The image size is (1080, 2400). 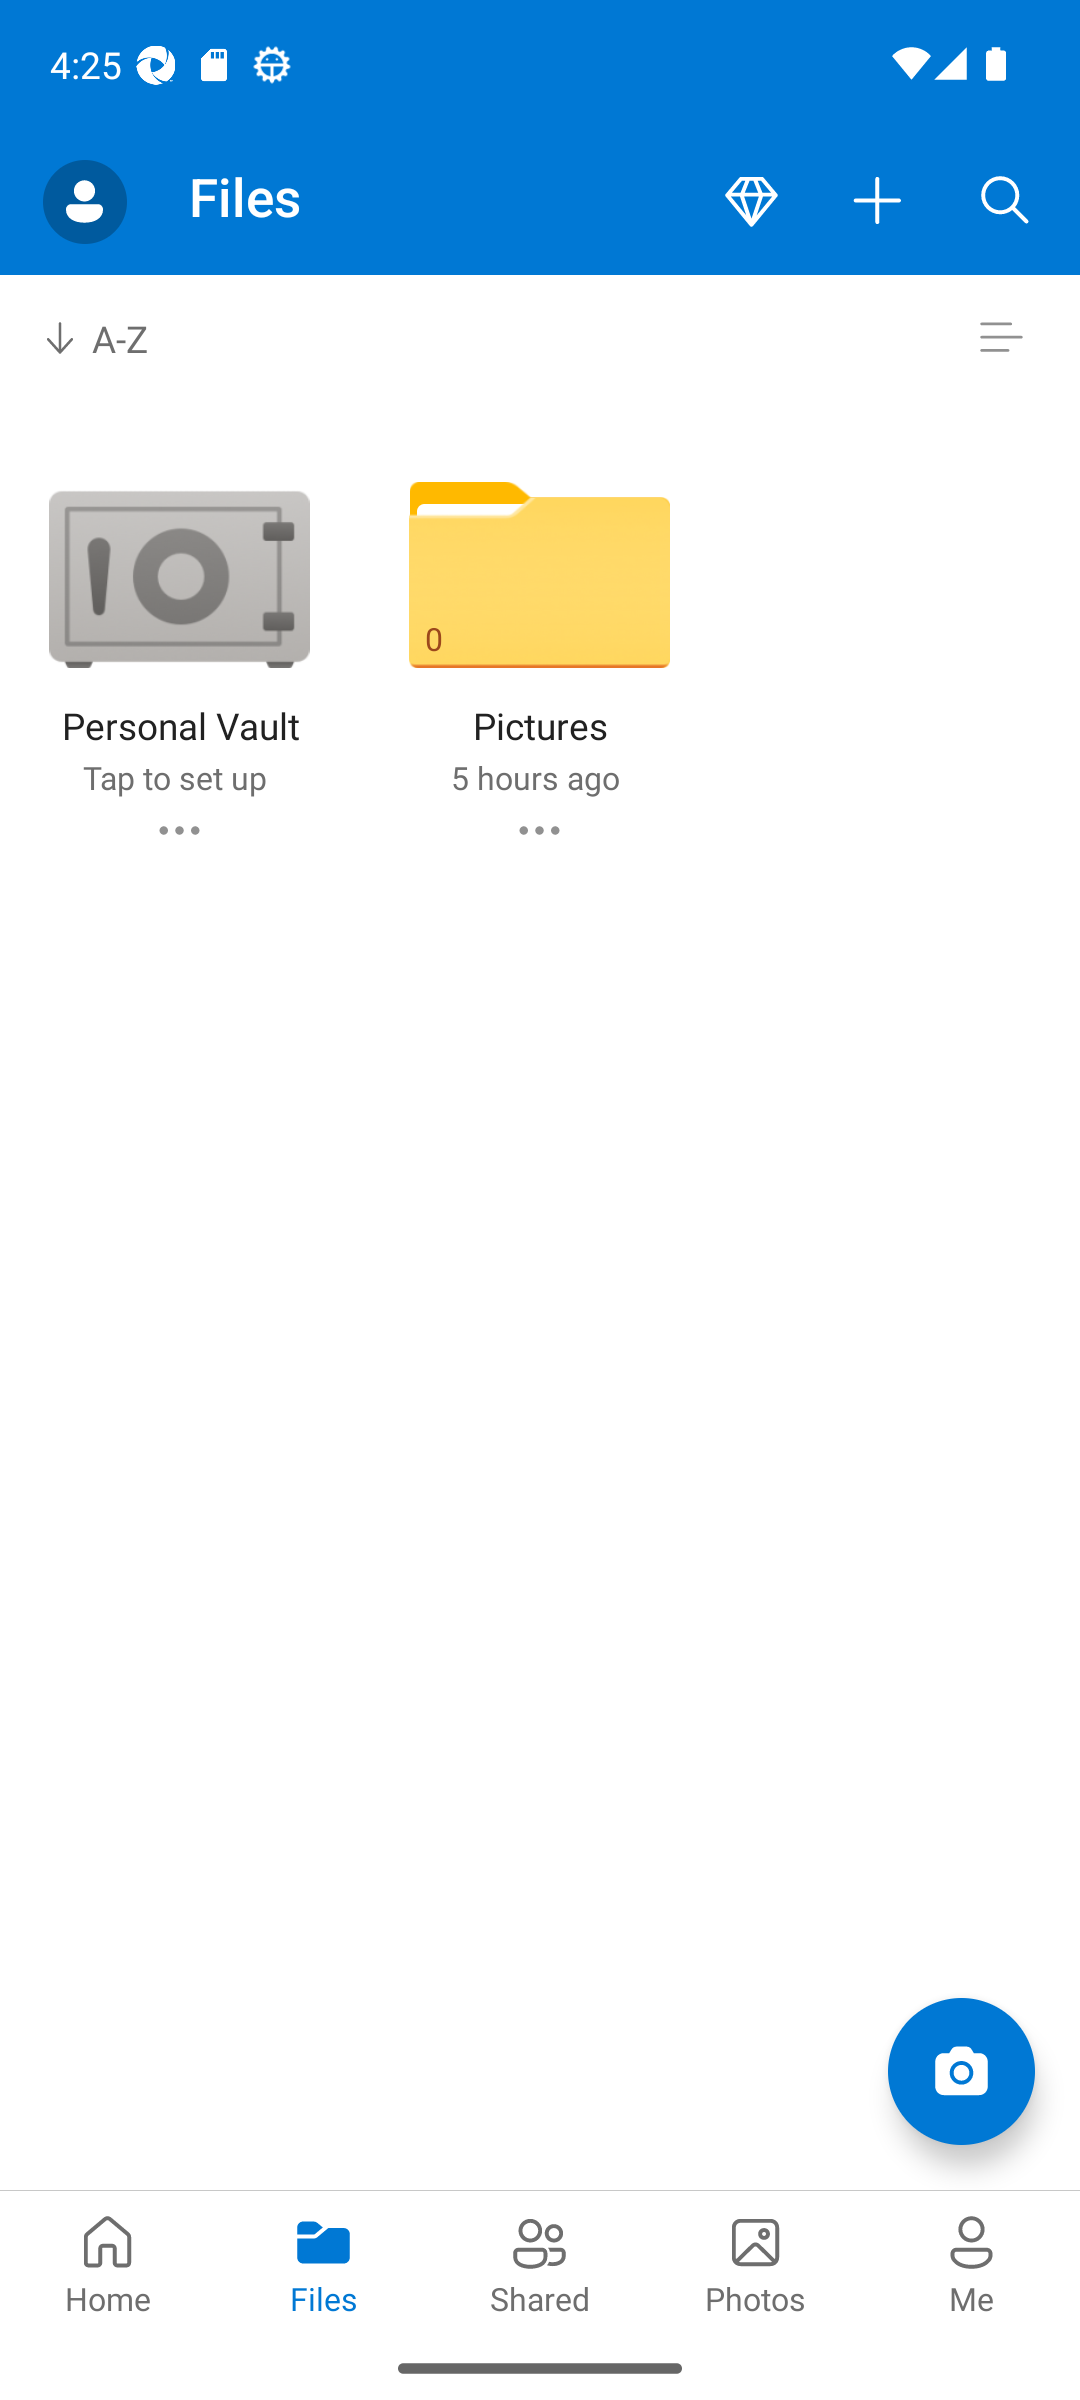 I want to click on Home pivot Home, so click(x=108, y=2262).